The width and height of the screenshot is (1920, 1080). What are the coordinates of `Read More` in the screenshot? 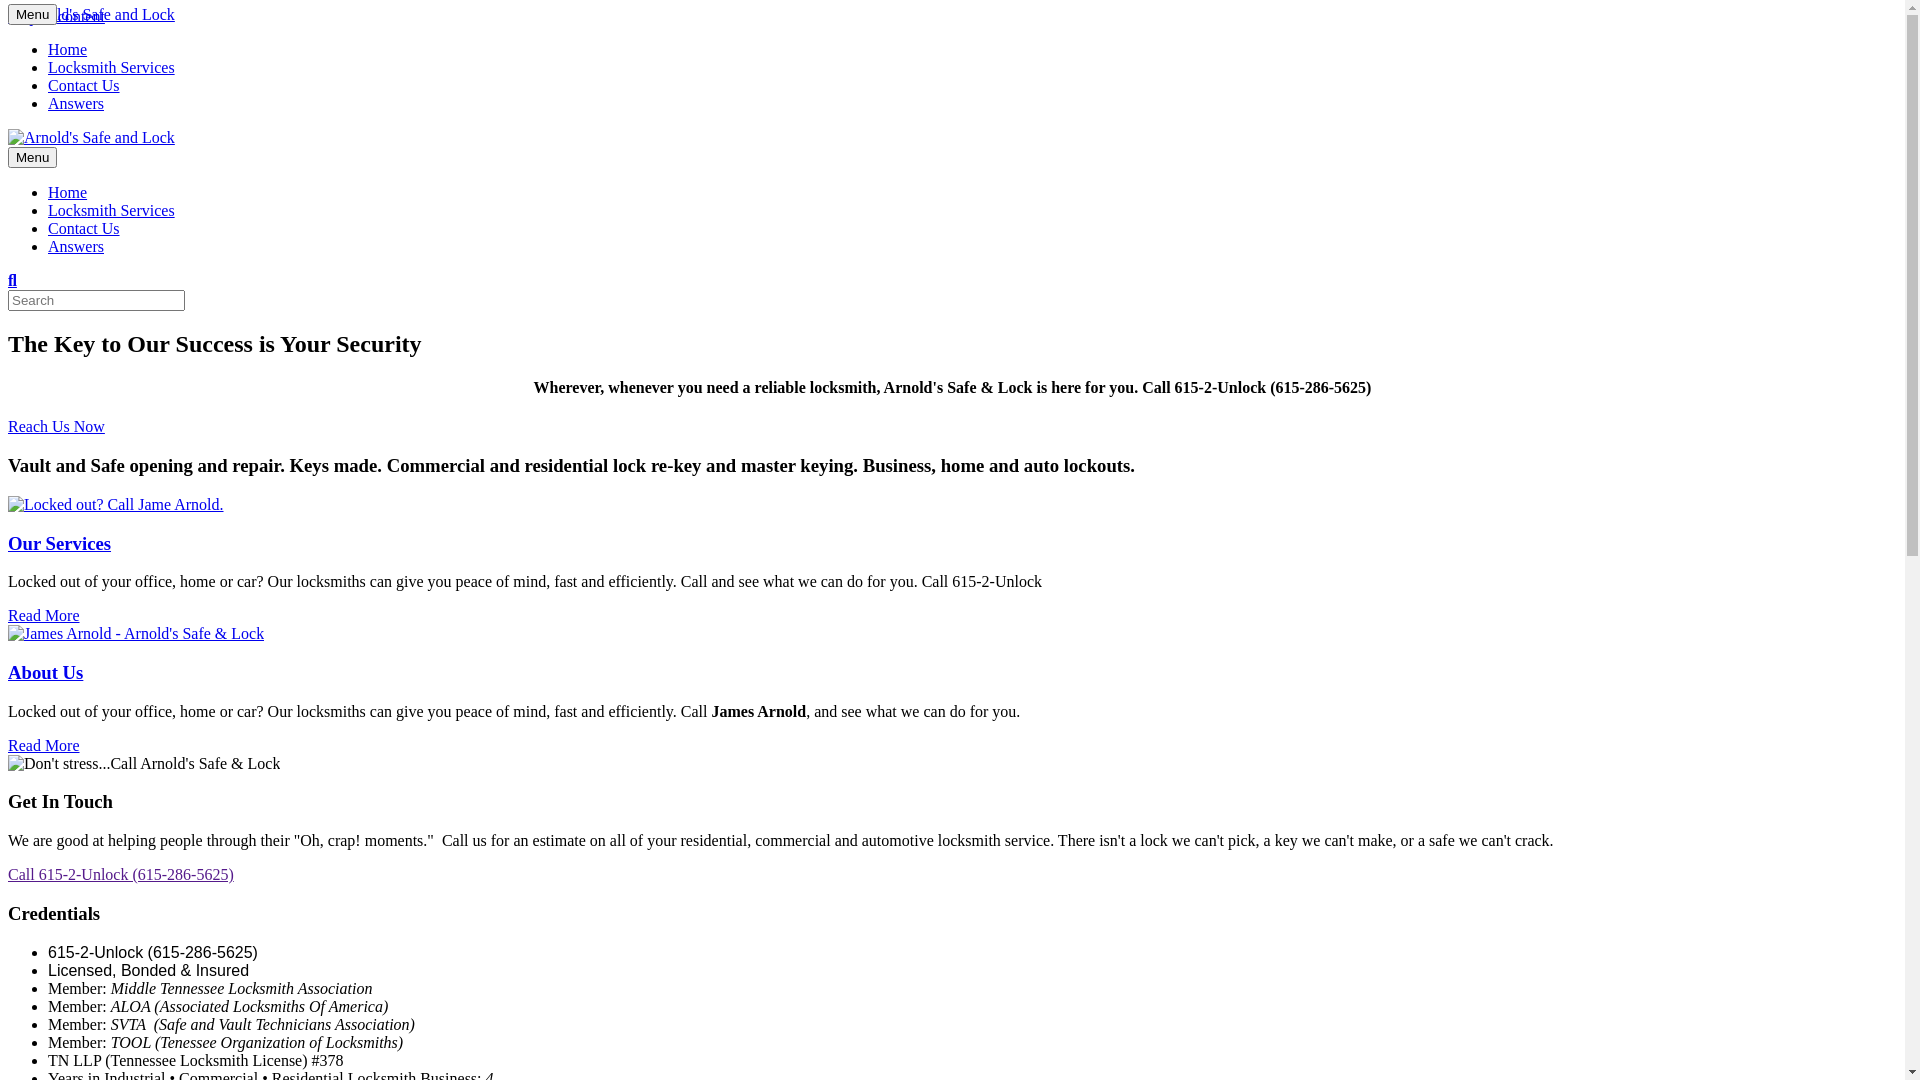 It's located at (44, 615).